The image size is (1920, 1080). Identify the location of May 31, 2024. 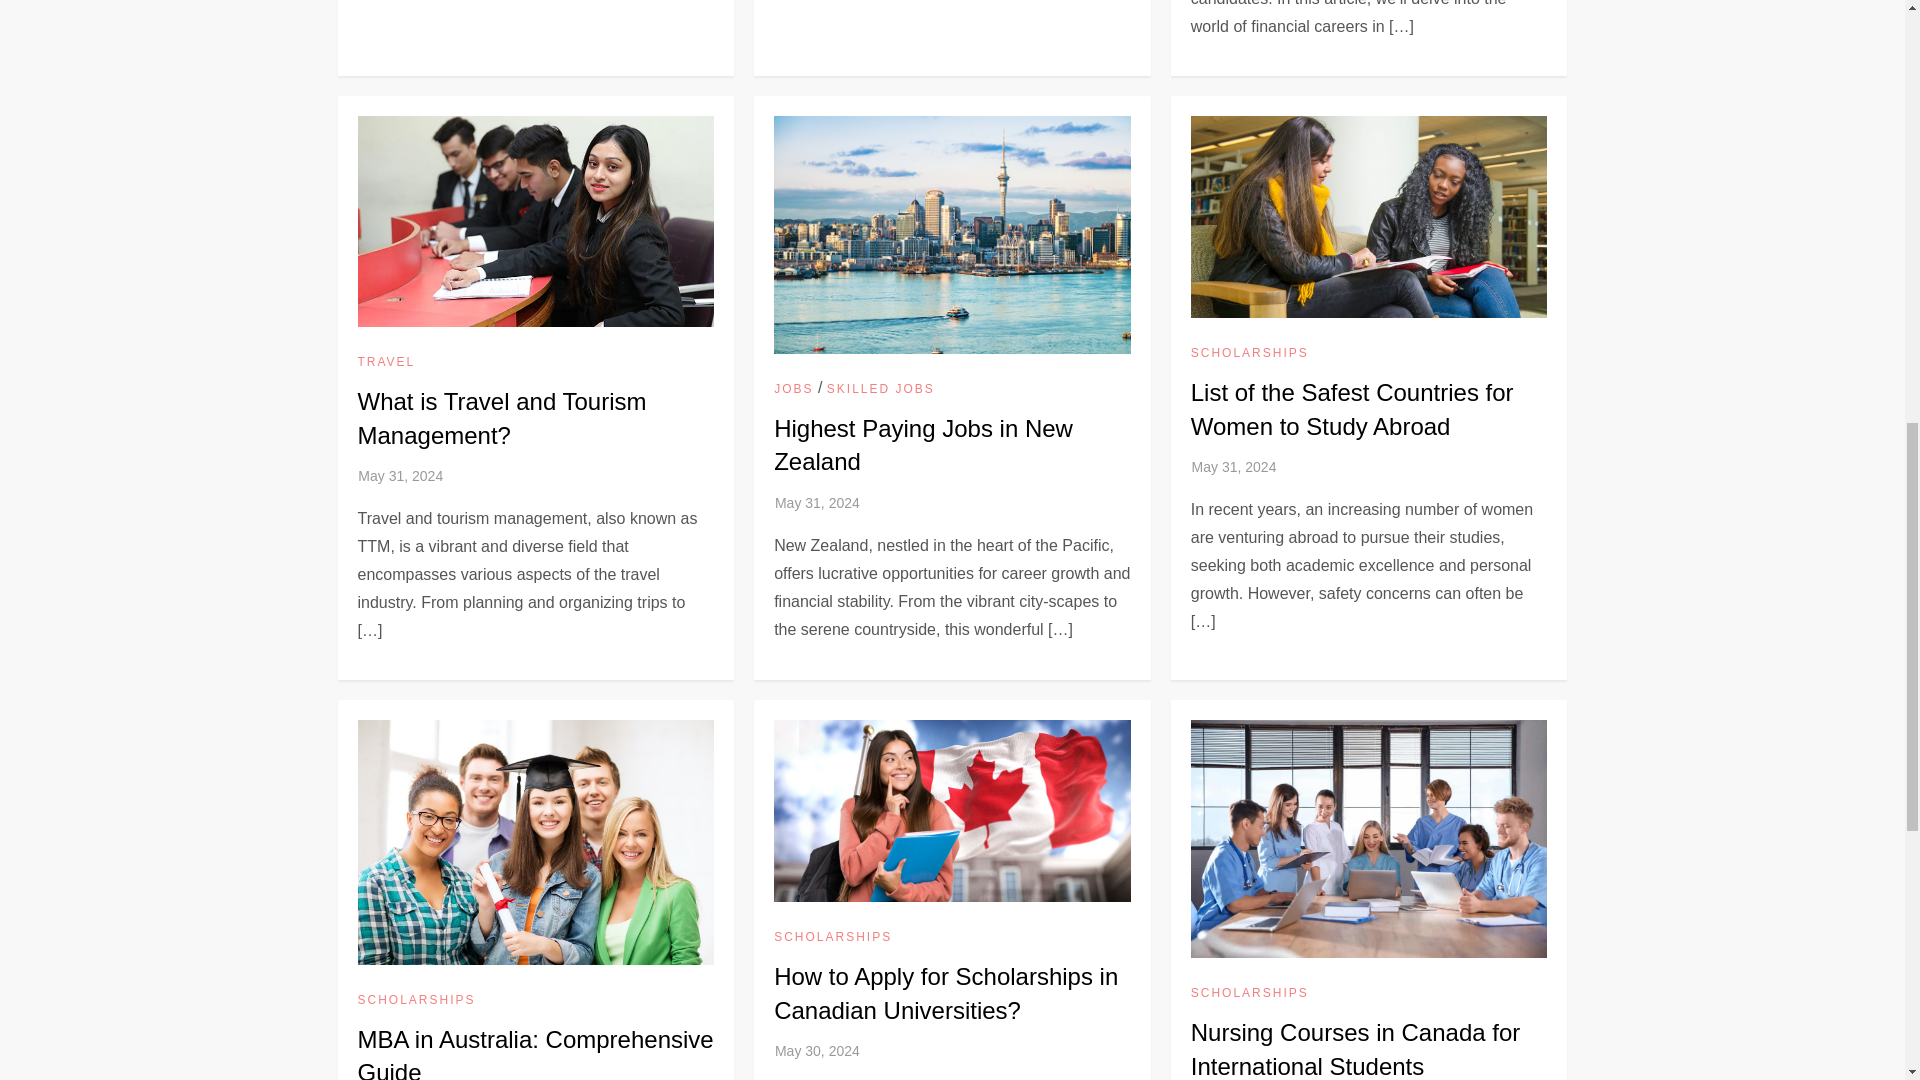
(818, 502).